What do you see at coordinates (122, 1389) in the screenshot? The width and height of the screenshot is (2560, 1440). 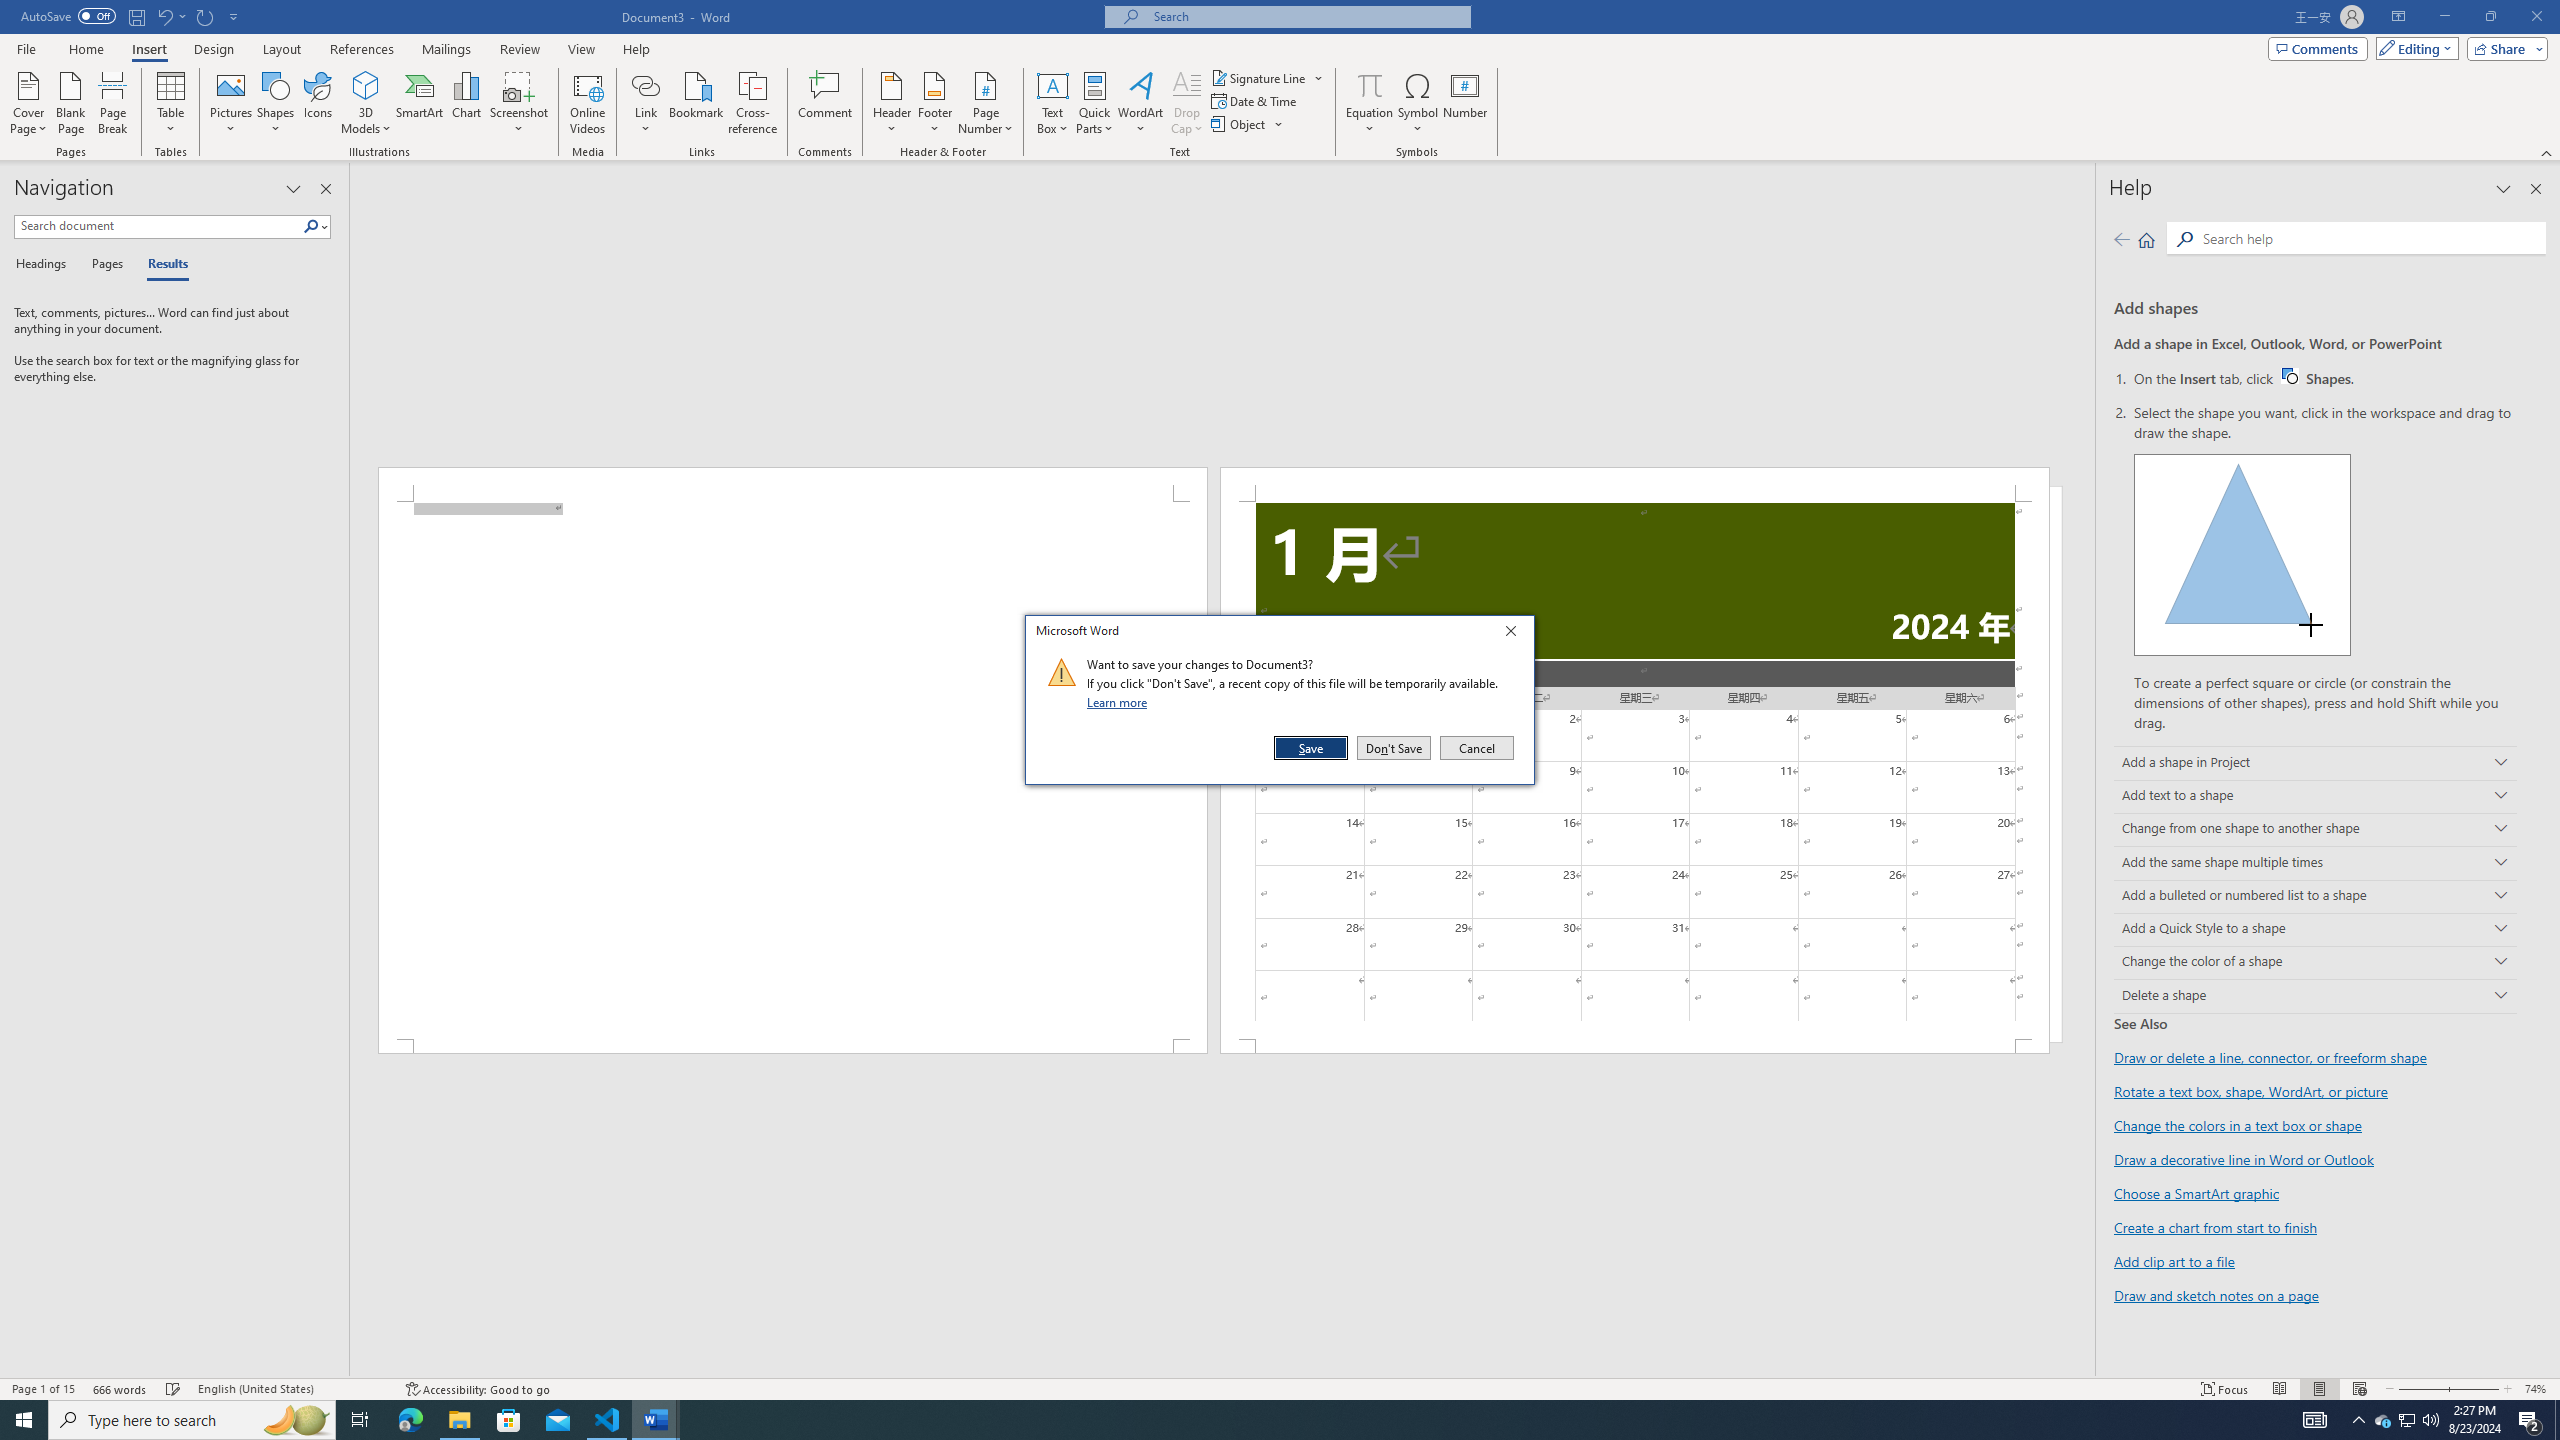 I see `Word Count 666 words` at bounding box center [122, 1389].